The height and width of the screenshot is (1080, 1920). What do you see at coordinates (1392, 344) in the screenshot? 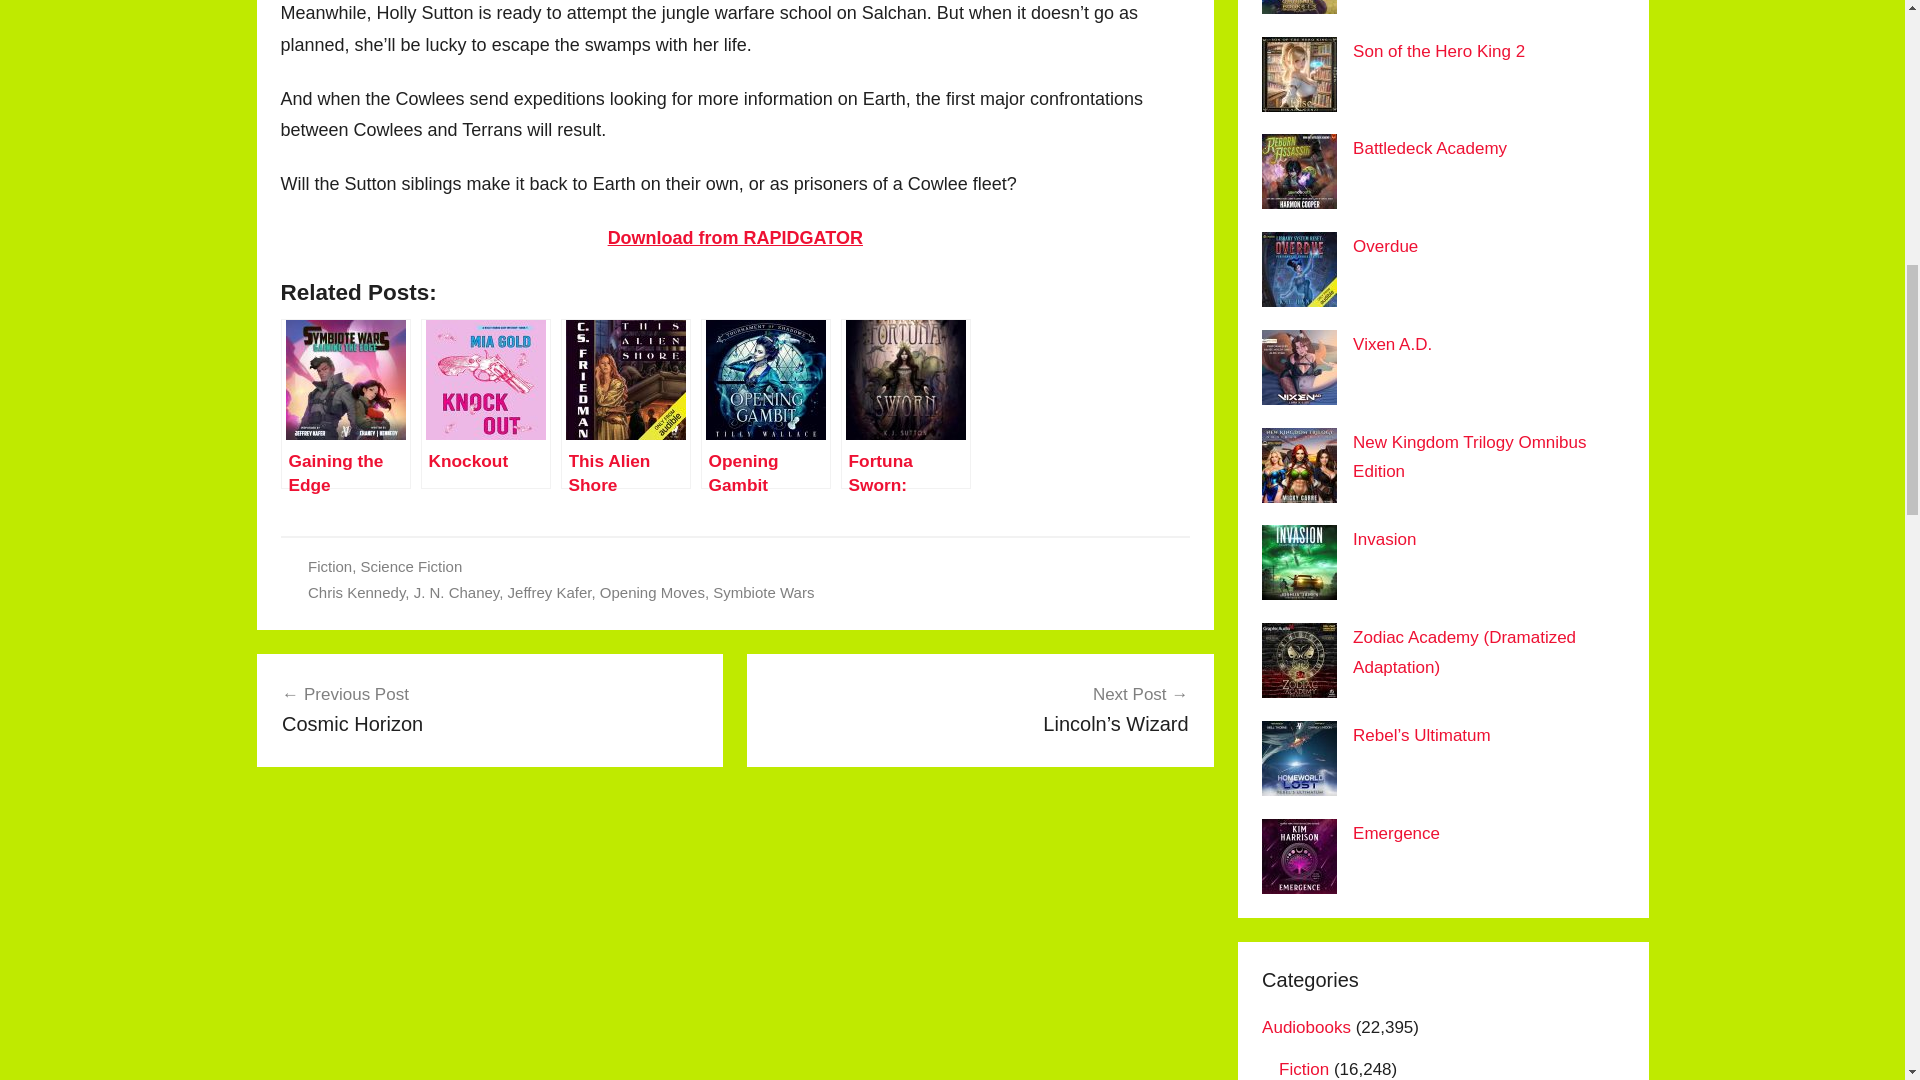
I see `Vixen A.D.` at bounding box center [1392, 344].